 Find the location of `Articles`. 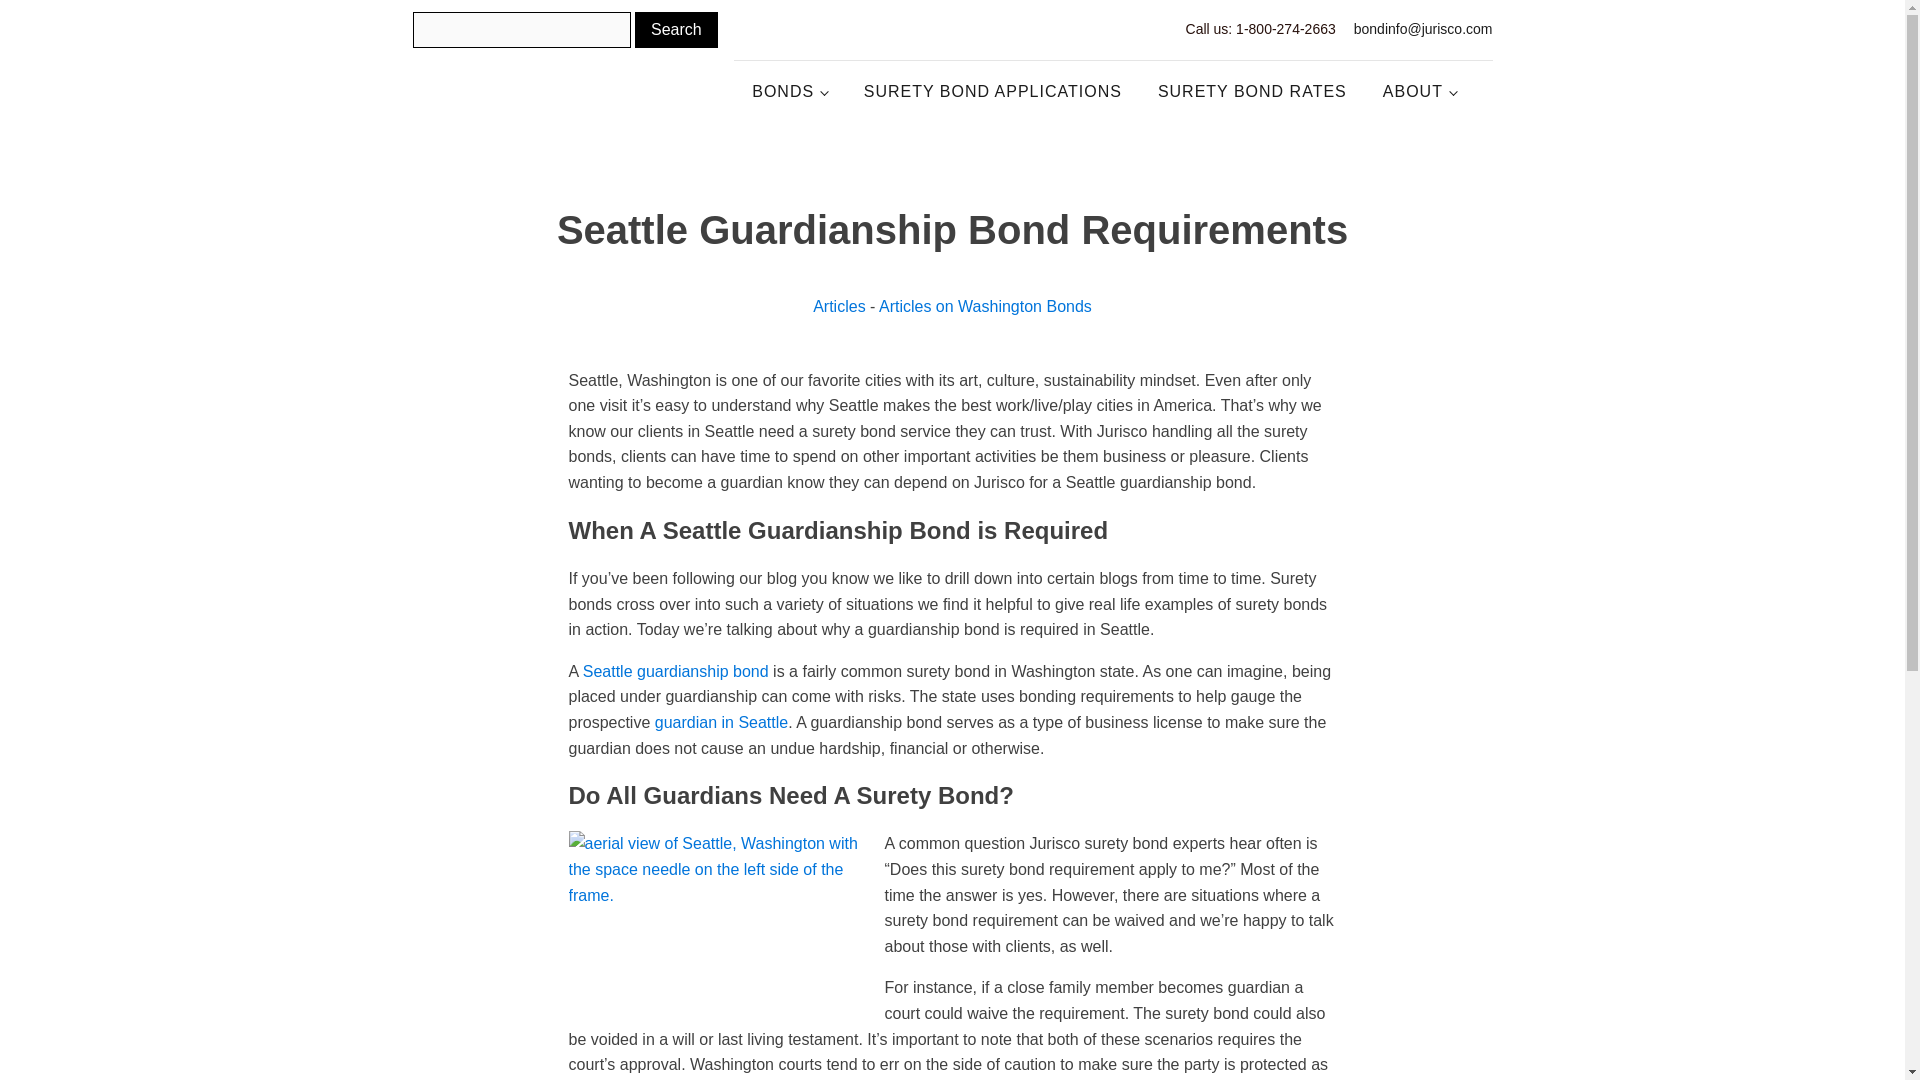

Articles is located at coordinates (838, 306).